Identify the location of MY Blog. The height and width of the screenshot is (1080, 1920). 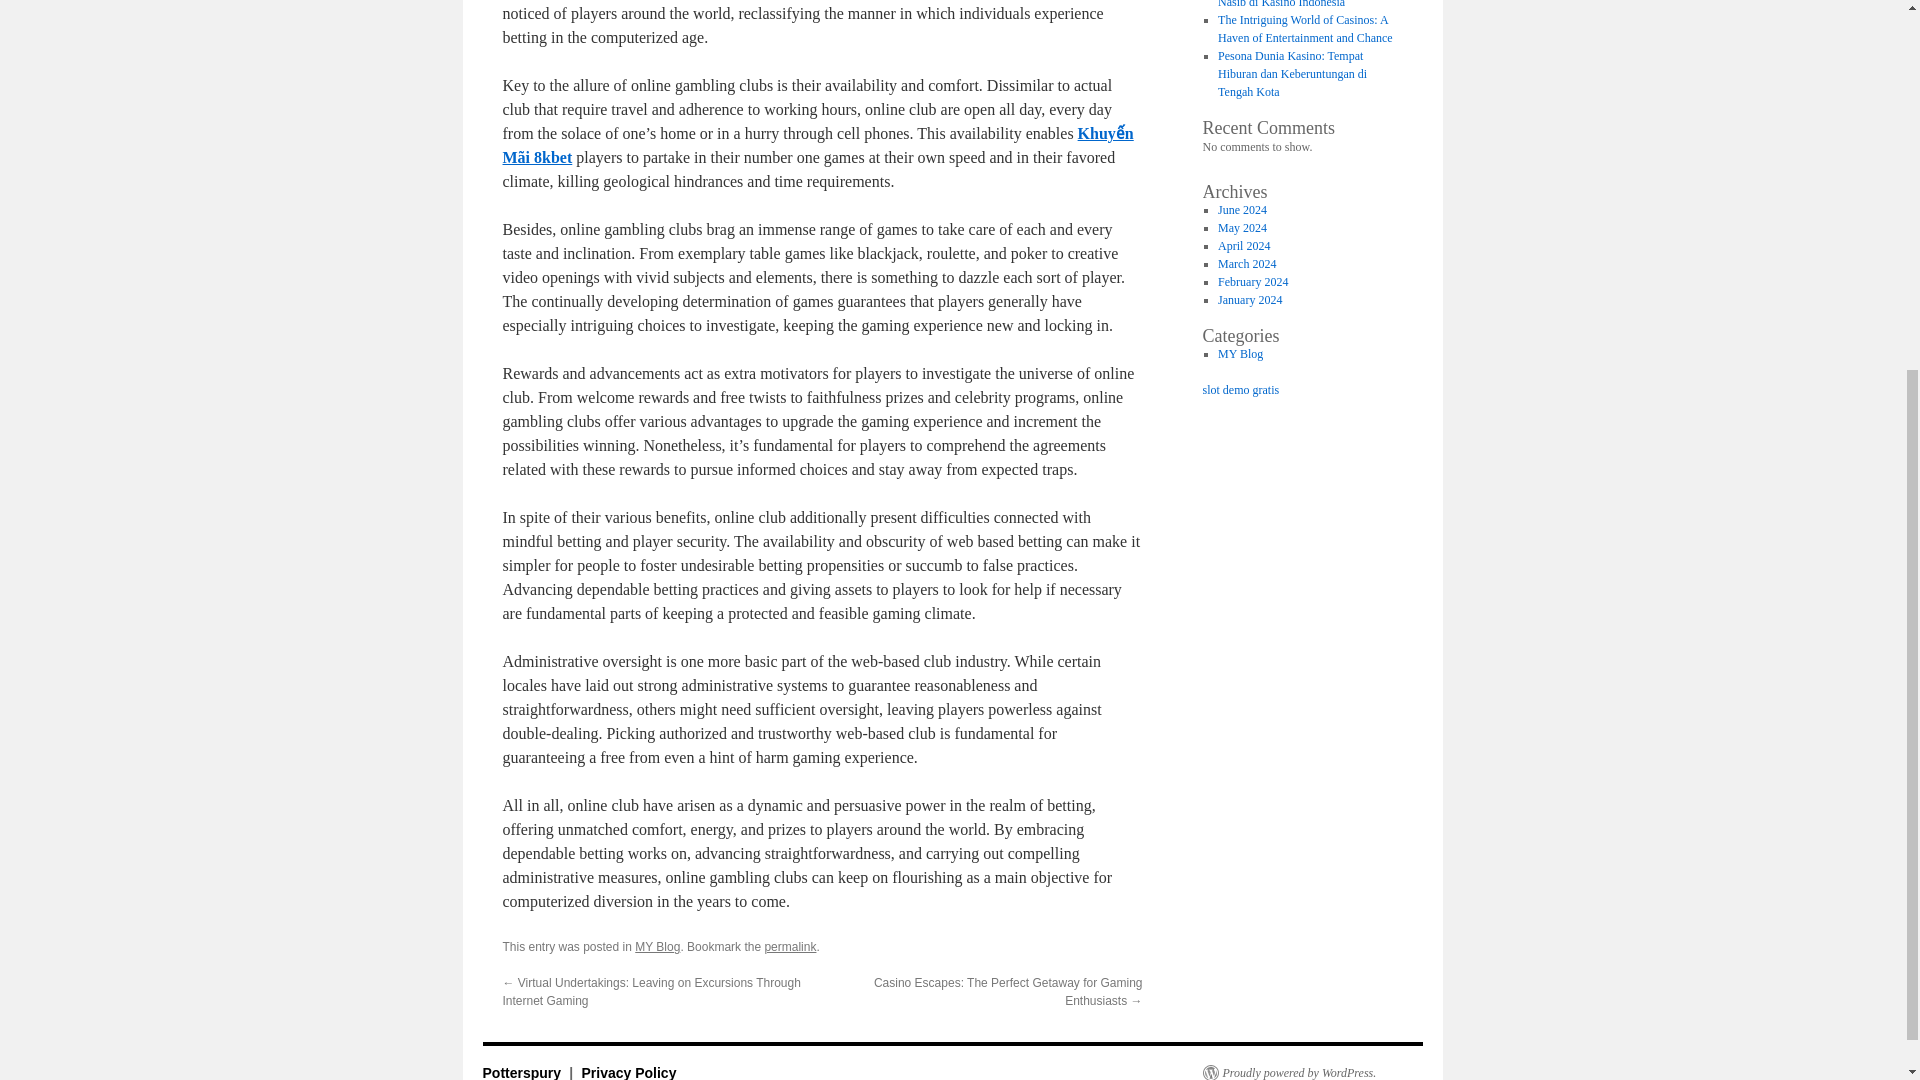
(1240, 353).